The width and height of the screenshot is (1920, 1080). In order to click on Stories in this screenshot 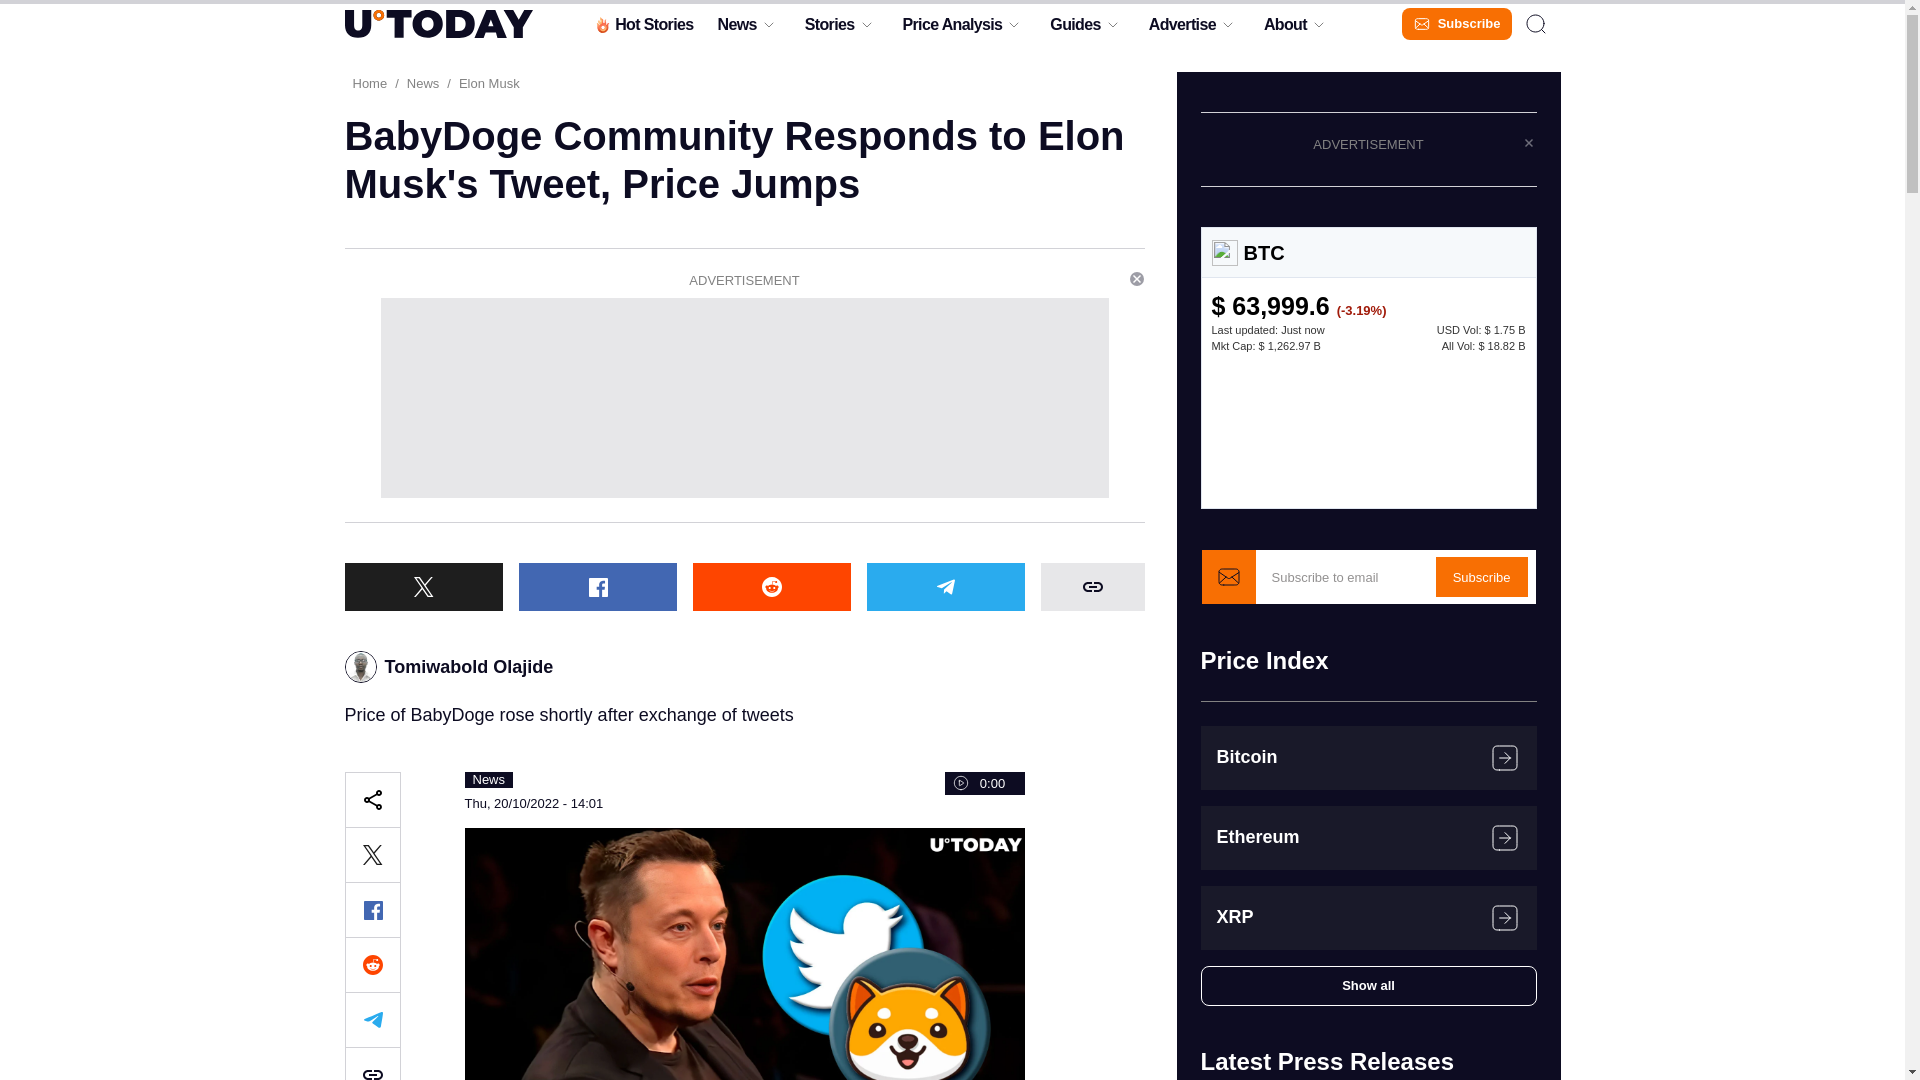, I will do `click(829, 29)`.